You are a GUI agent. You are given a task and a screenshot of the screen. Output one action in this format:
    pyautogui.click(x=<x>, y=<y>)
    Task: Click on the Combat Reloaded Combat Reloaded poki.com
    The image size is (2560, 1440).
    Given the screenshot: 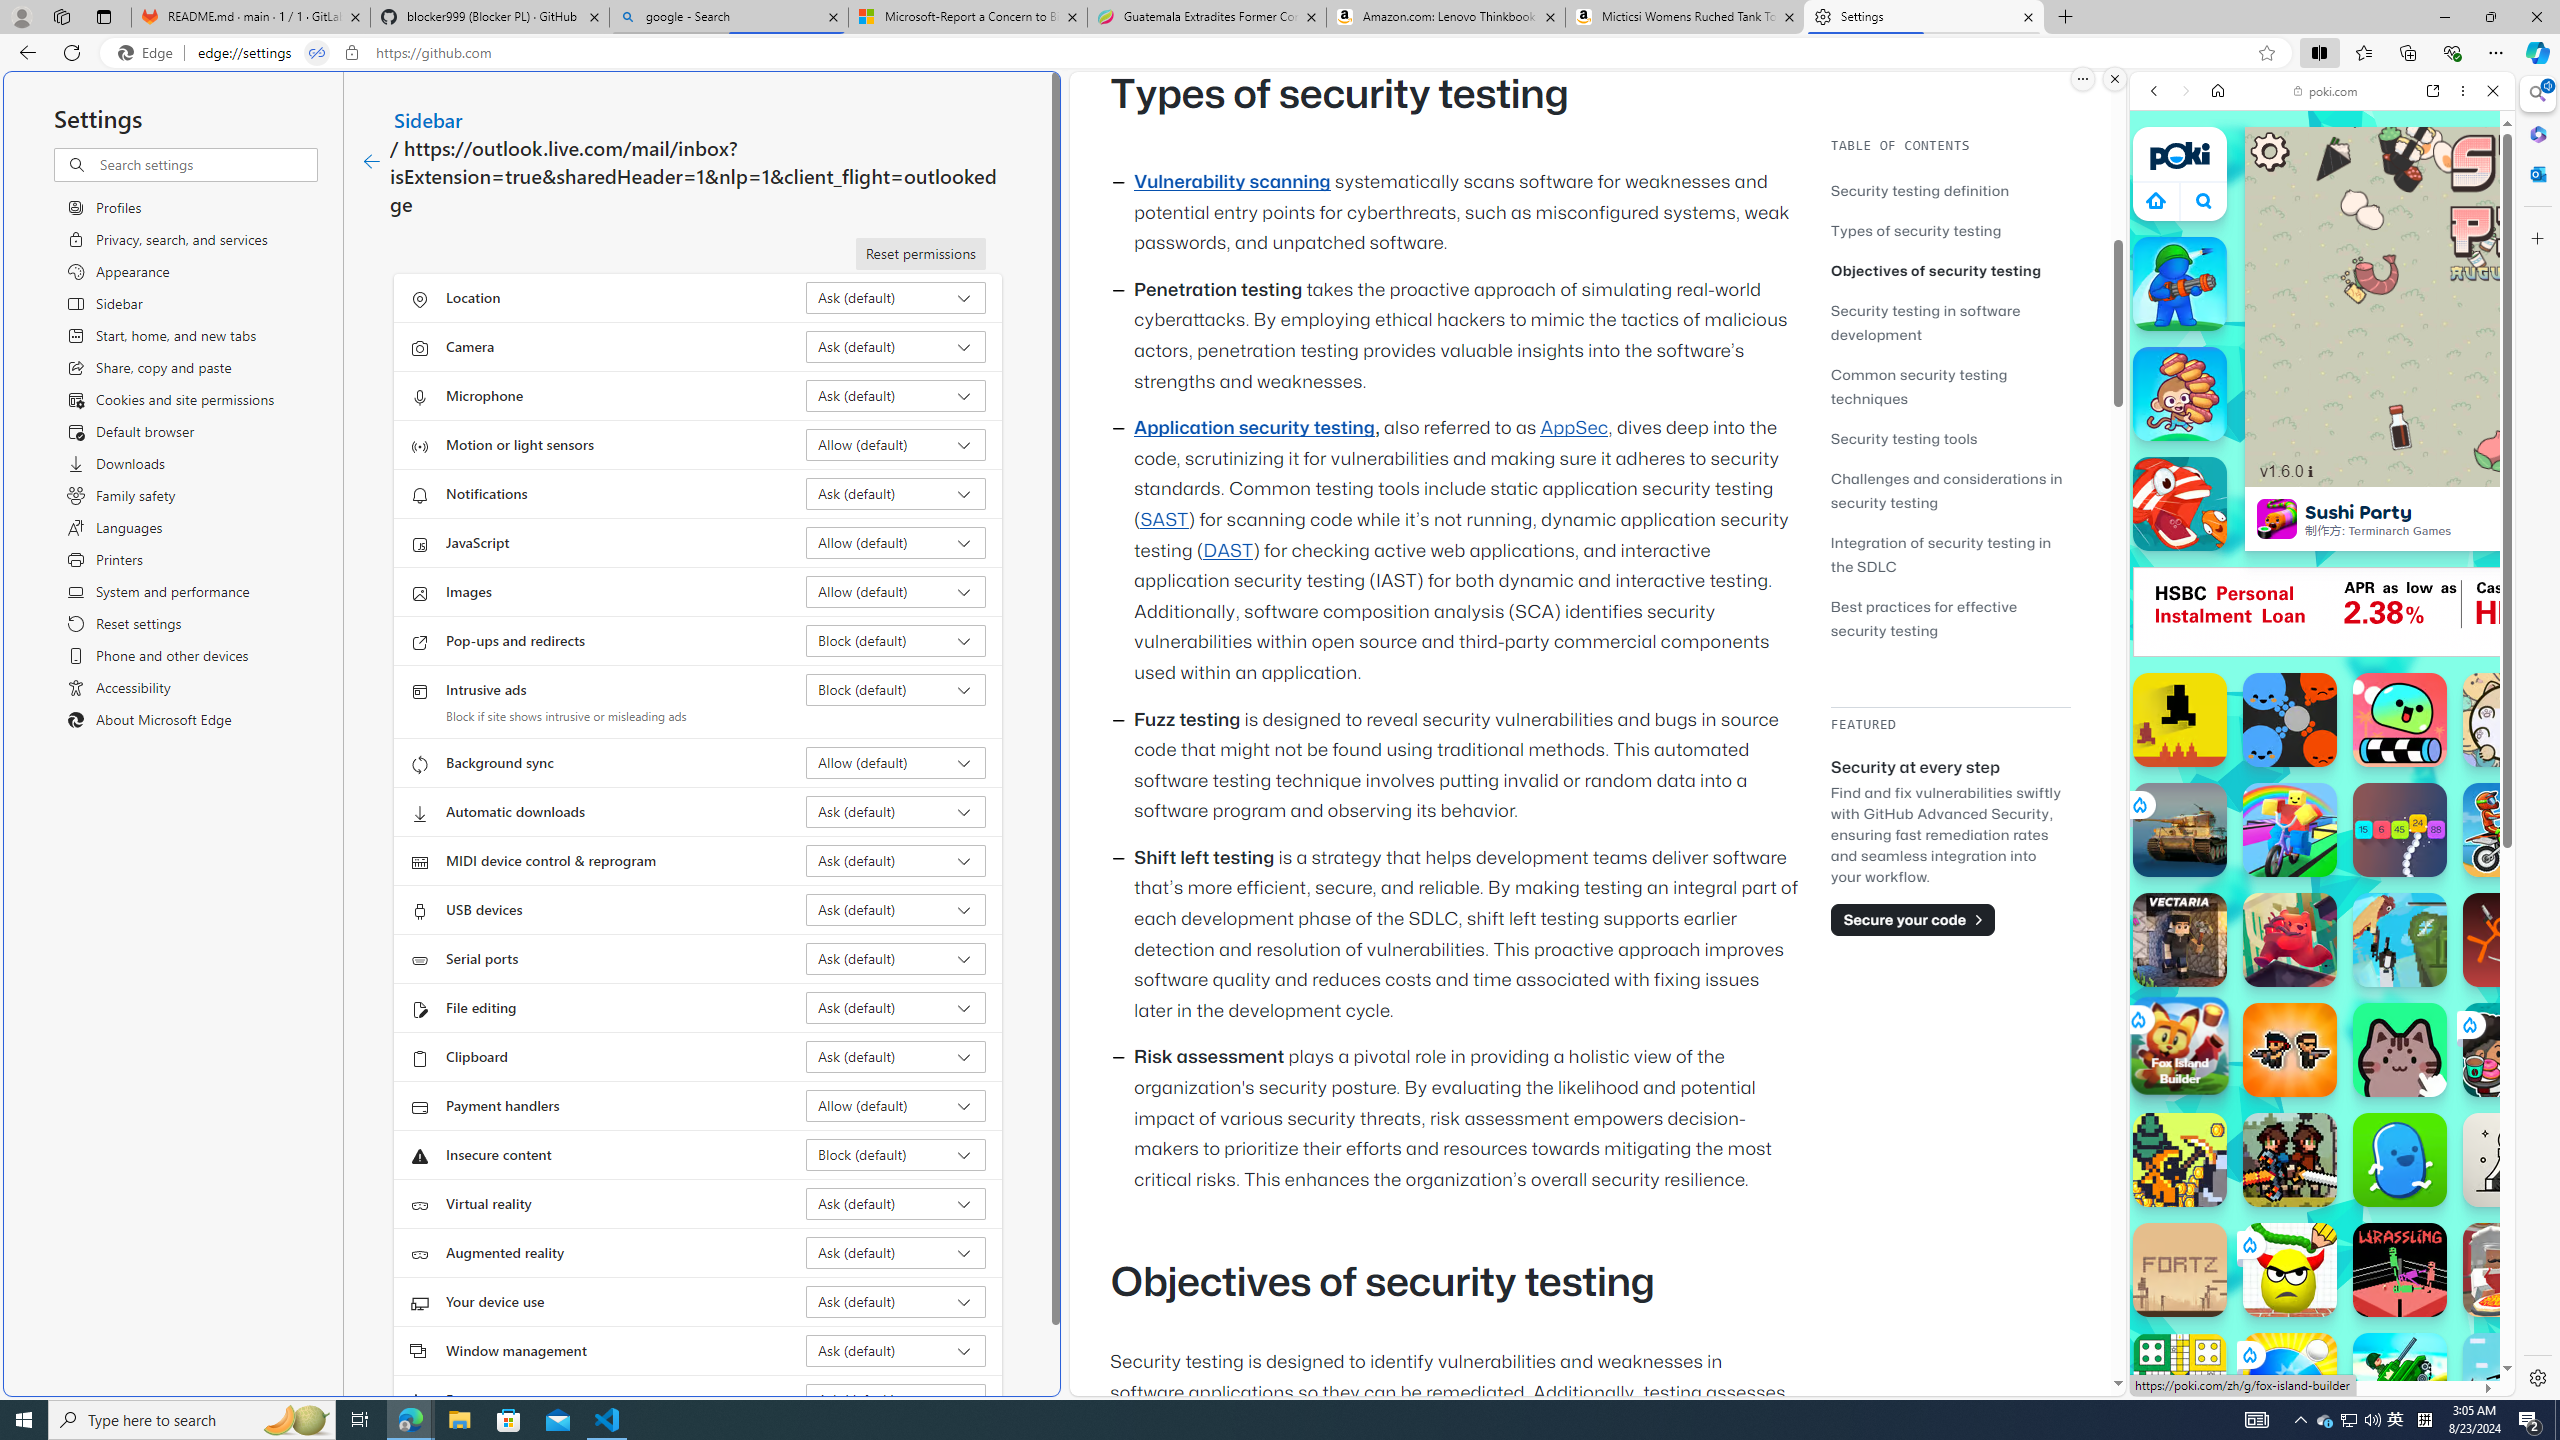 What is the action you would take?
    pyautogui.click(x=2373, y=964)
    